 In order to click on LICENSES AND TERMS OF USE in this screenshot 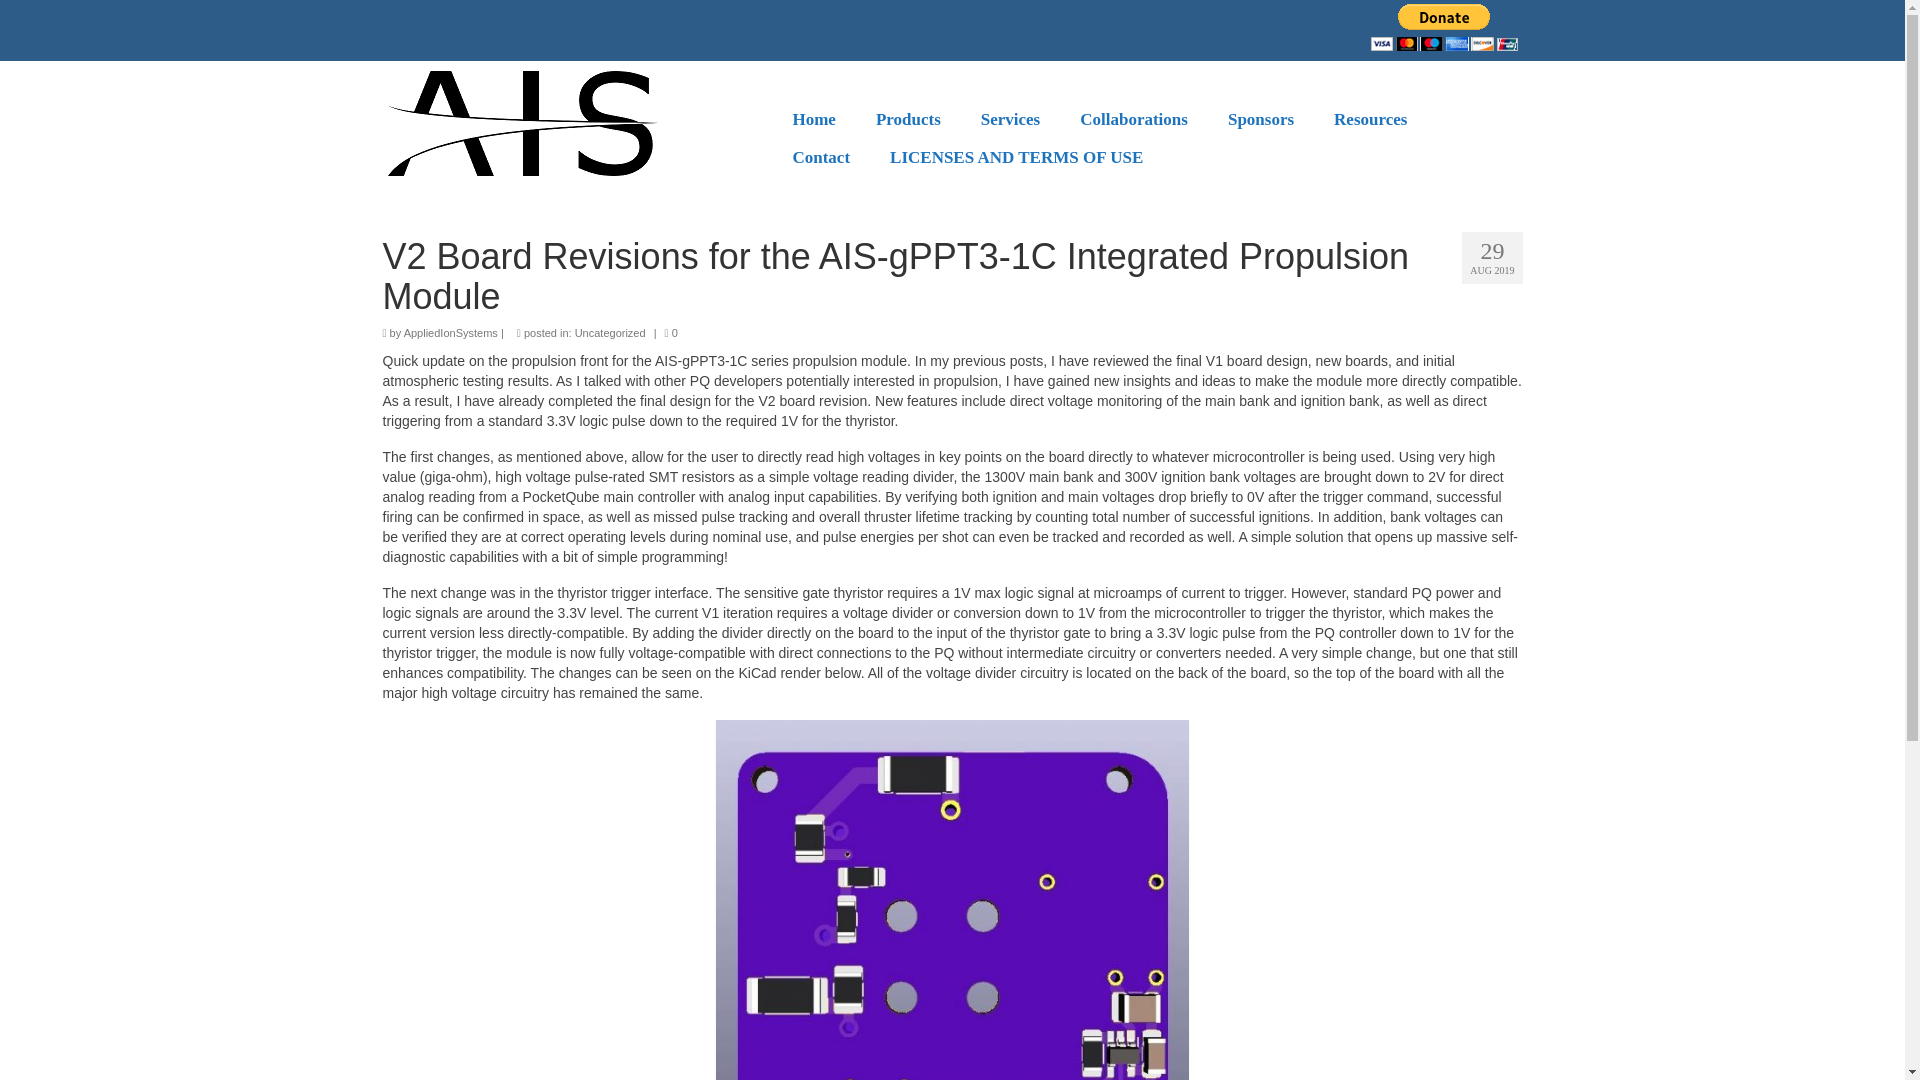, I will do `click(1016, 158)`.